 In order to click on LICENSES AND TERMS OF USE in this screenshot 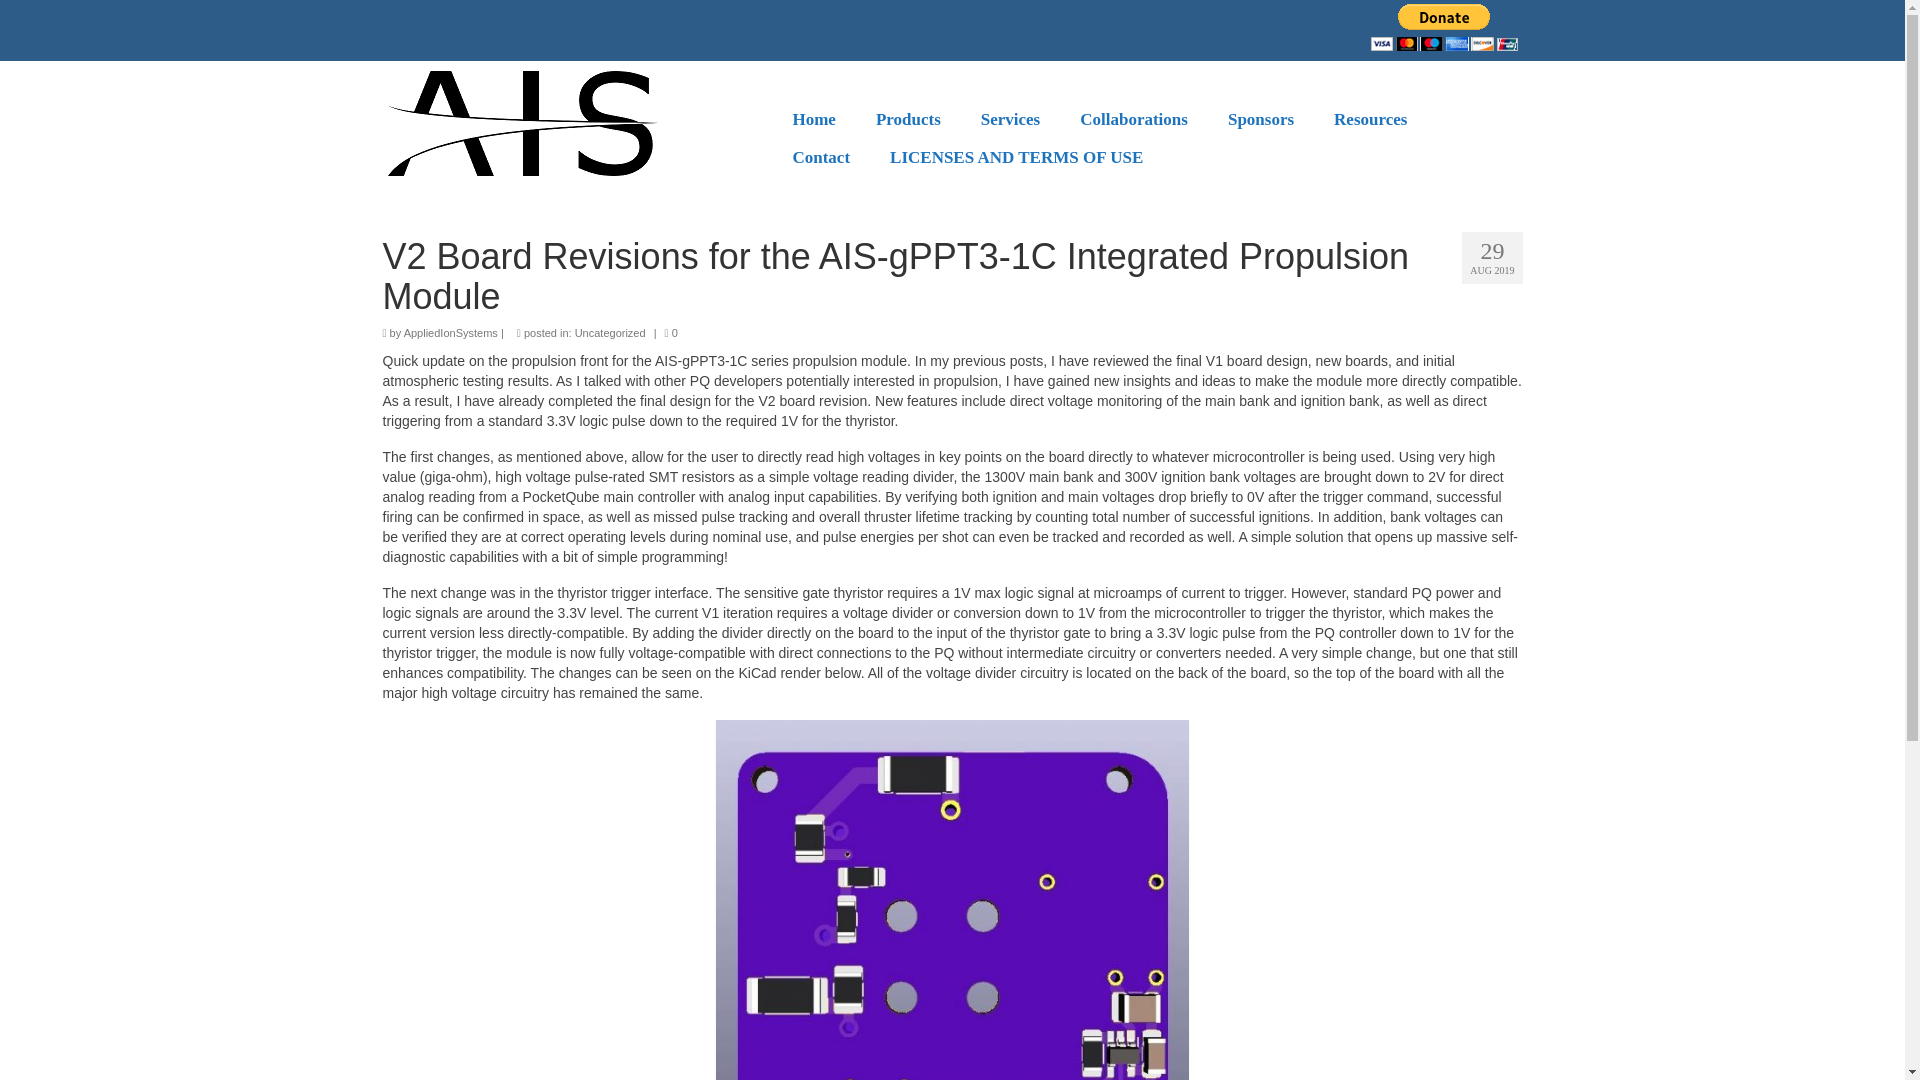, I will do `click(1016, 158)`.